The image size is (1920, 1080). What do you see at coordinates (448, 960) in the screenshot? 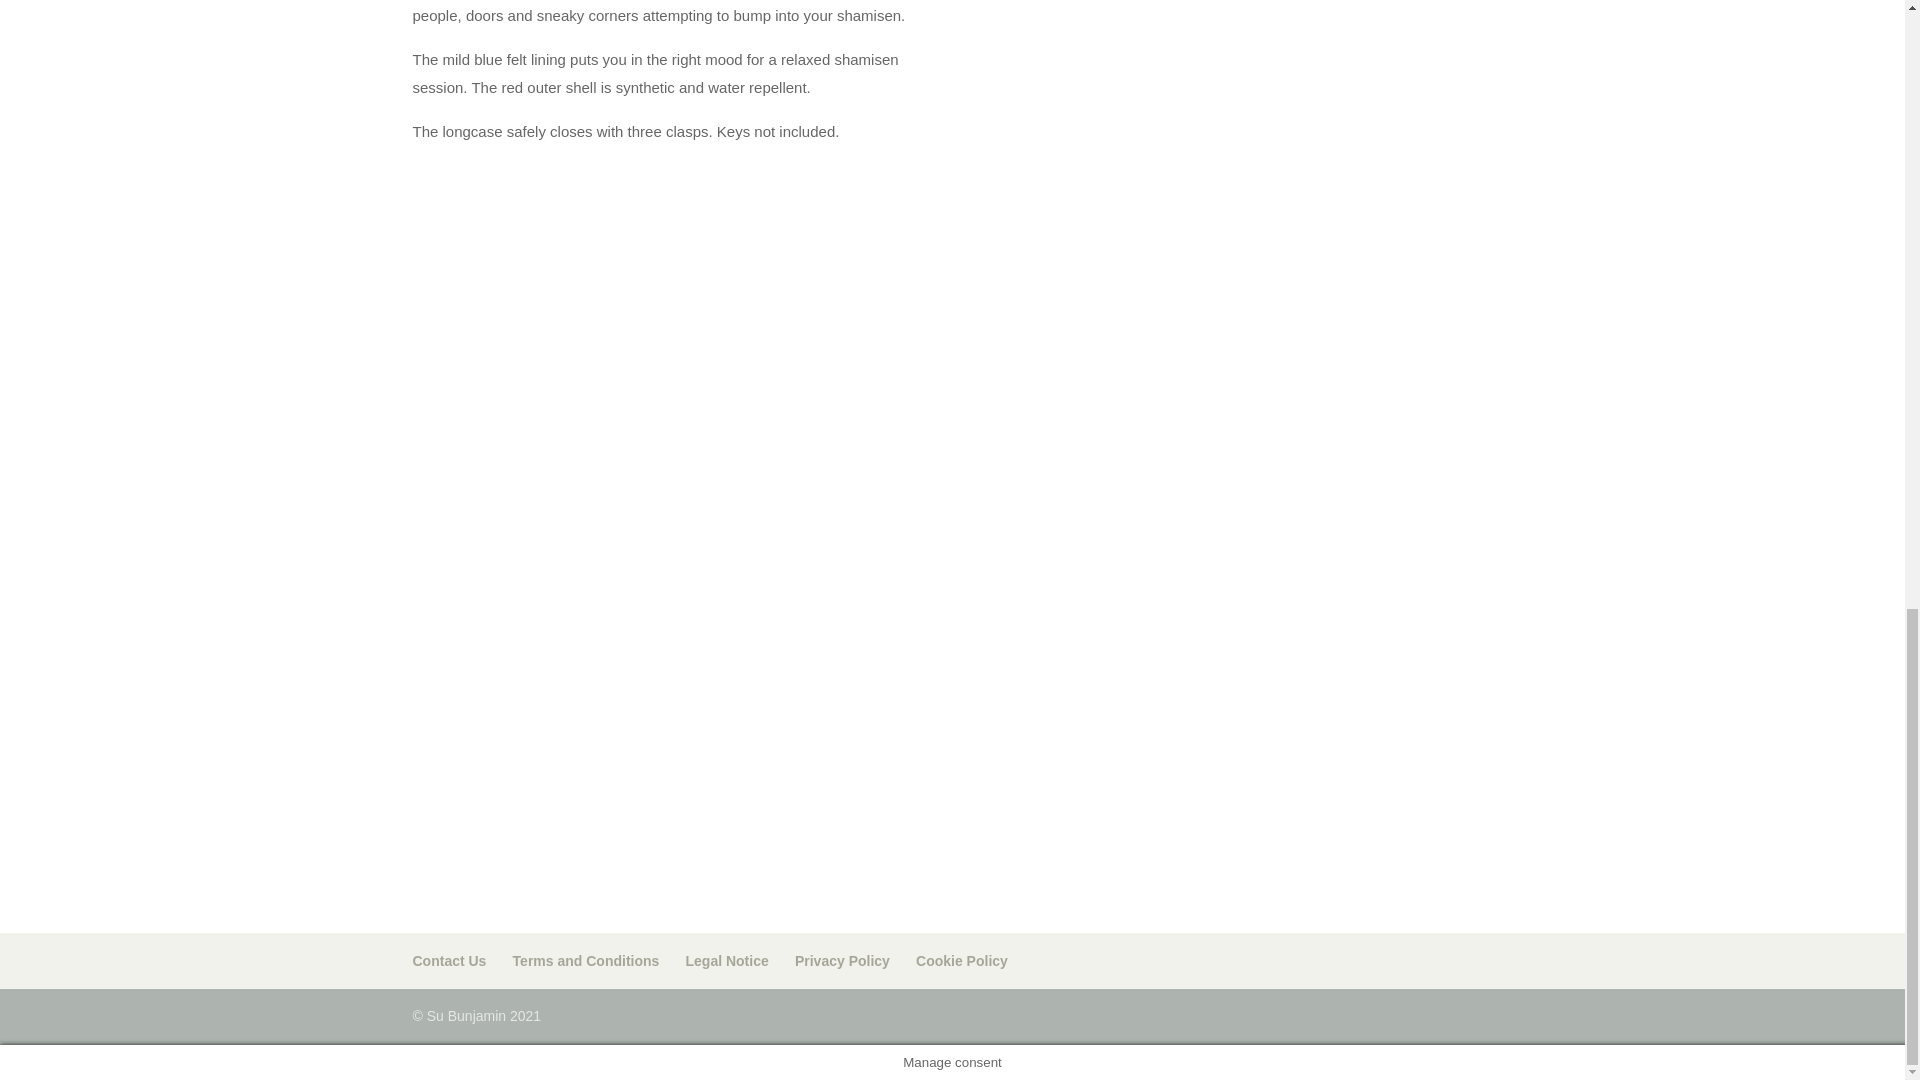
I see `Contact Us` at bounding box center [448, 960].